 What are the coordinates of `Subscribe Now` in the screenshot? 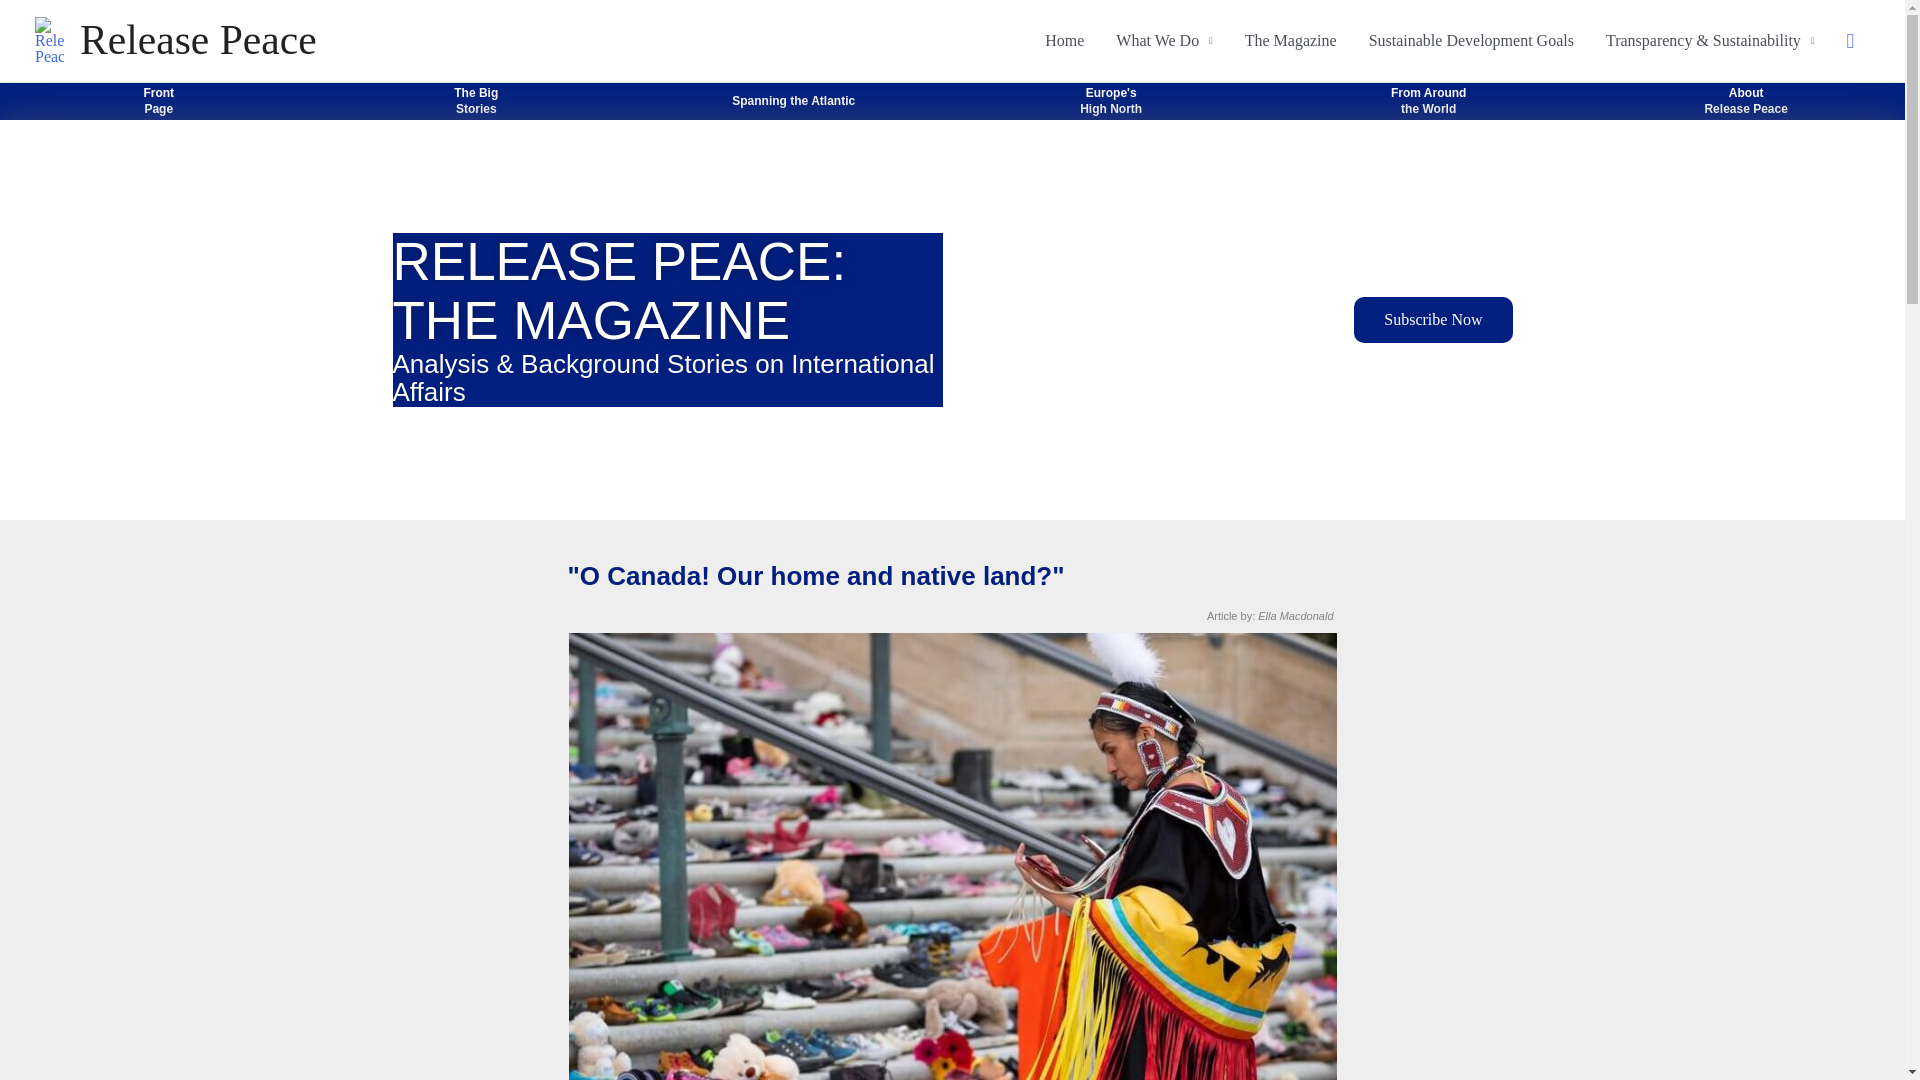 It's located at (1471, 40).